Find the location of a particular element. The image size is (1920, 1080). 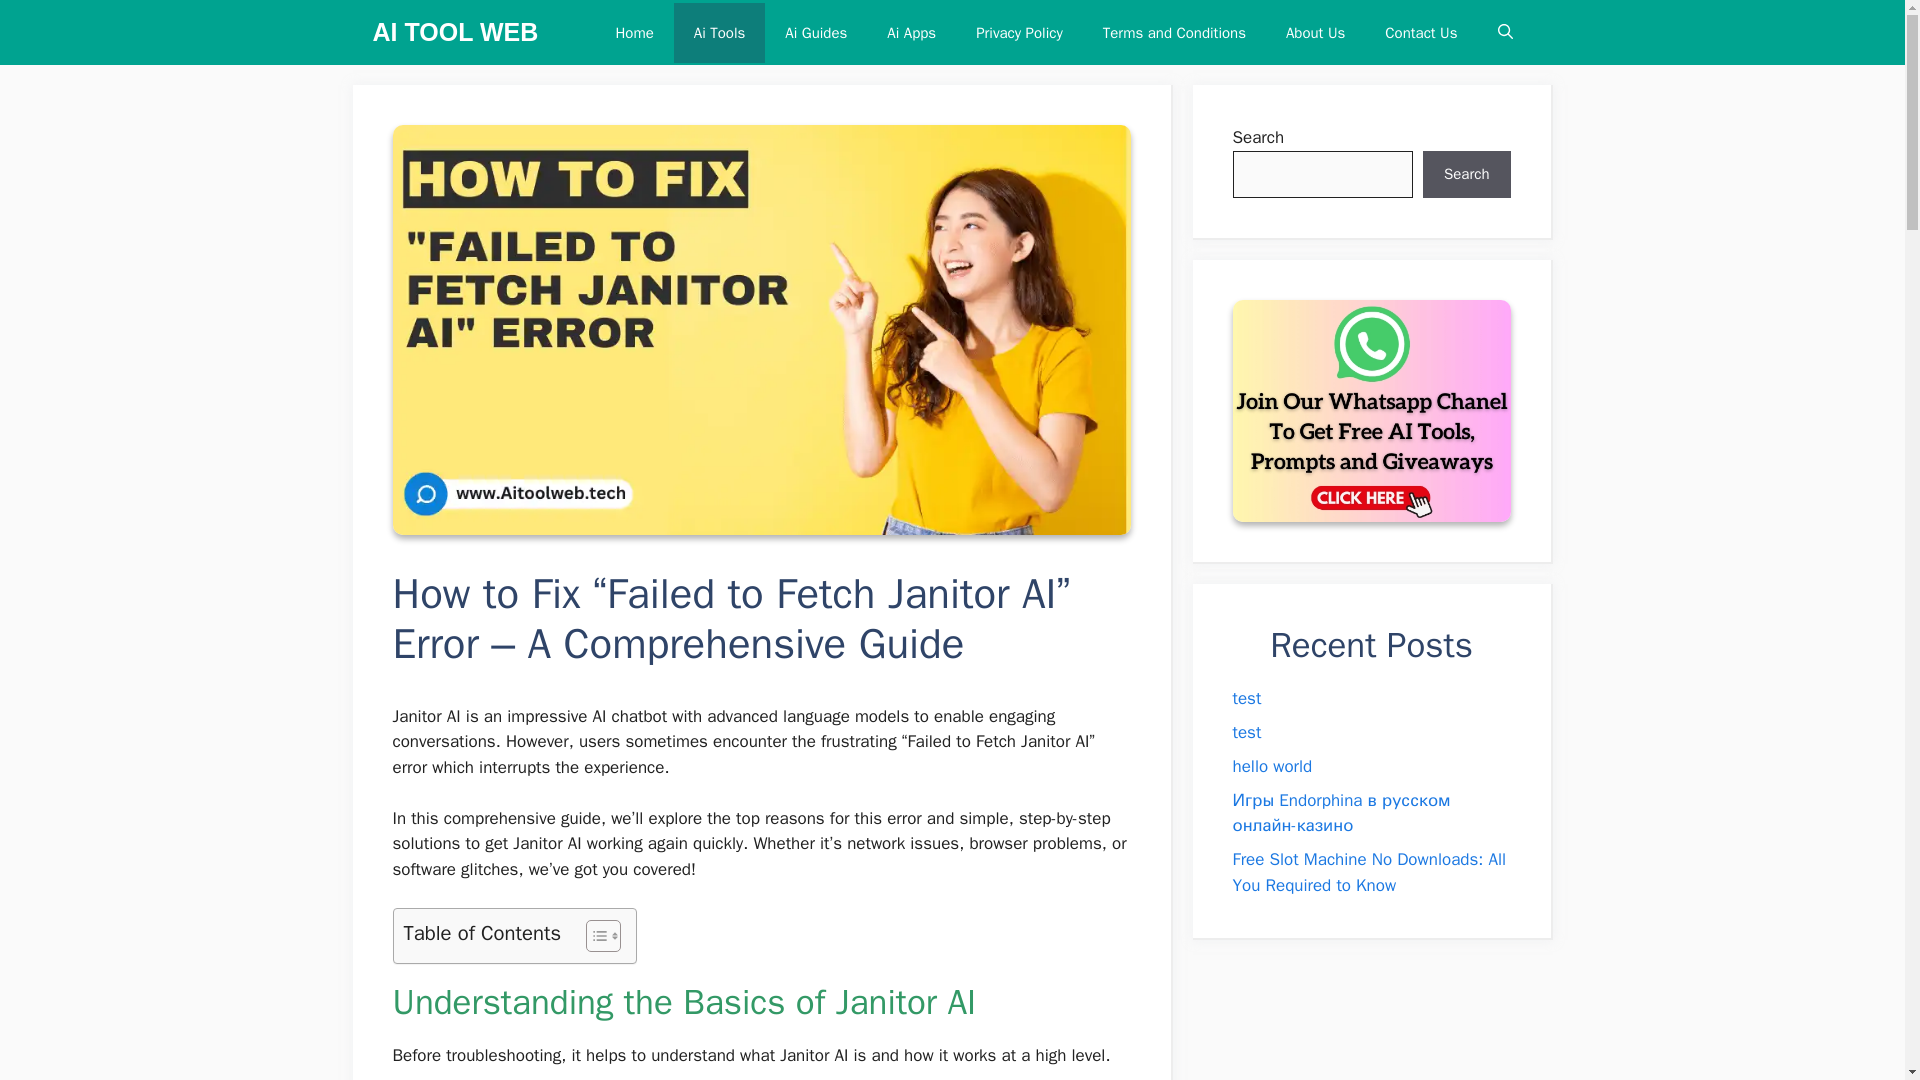

Ai Apps is located at coordinates (912, 32).